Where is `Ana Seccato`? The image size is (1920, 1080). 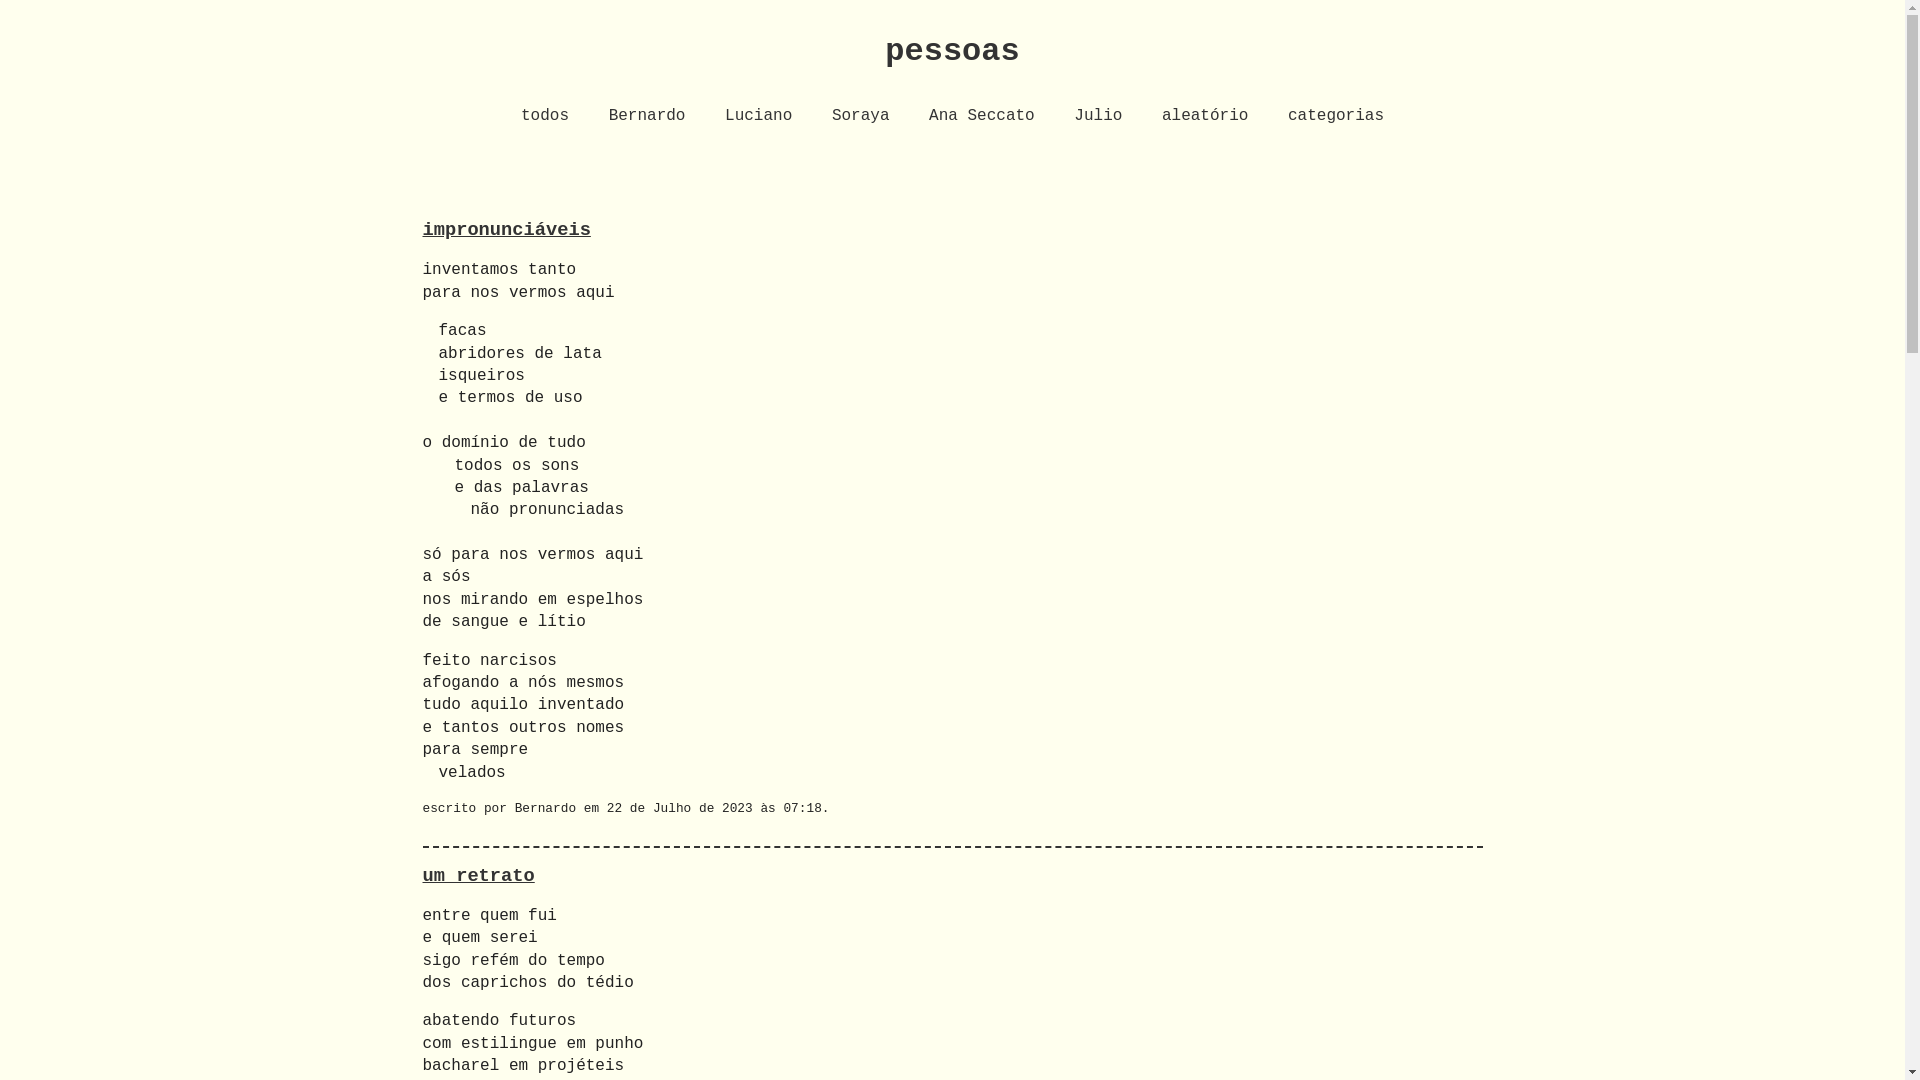 Ana Seccato is located at coordinates (982, 116).